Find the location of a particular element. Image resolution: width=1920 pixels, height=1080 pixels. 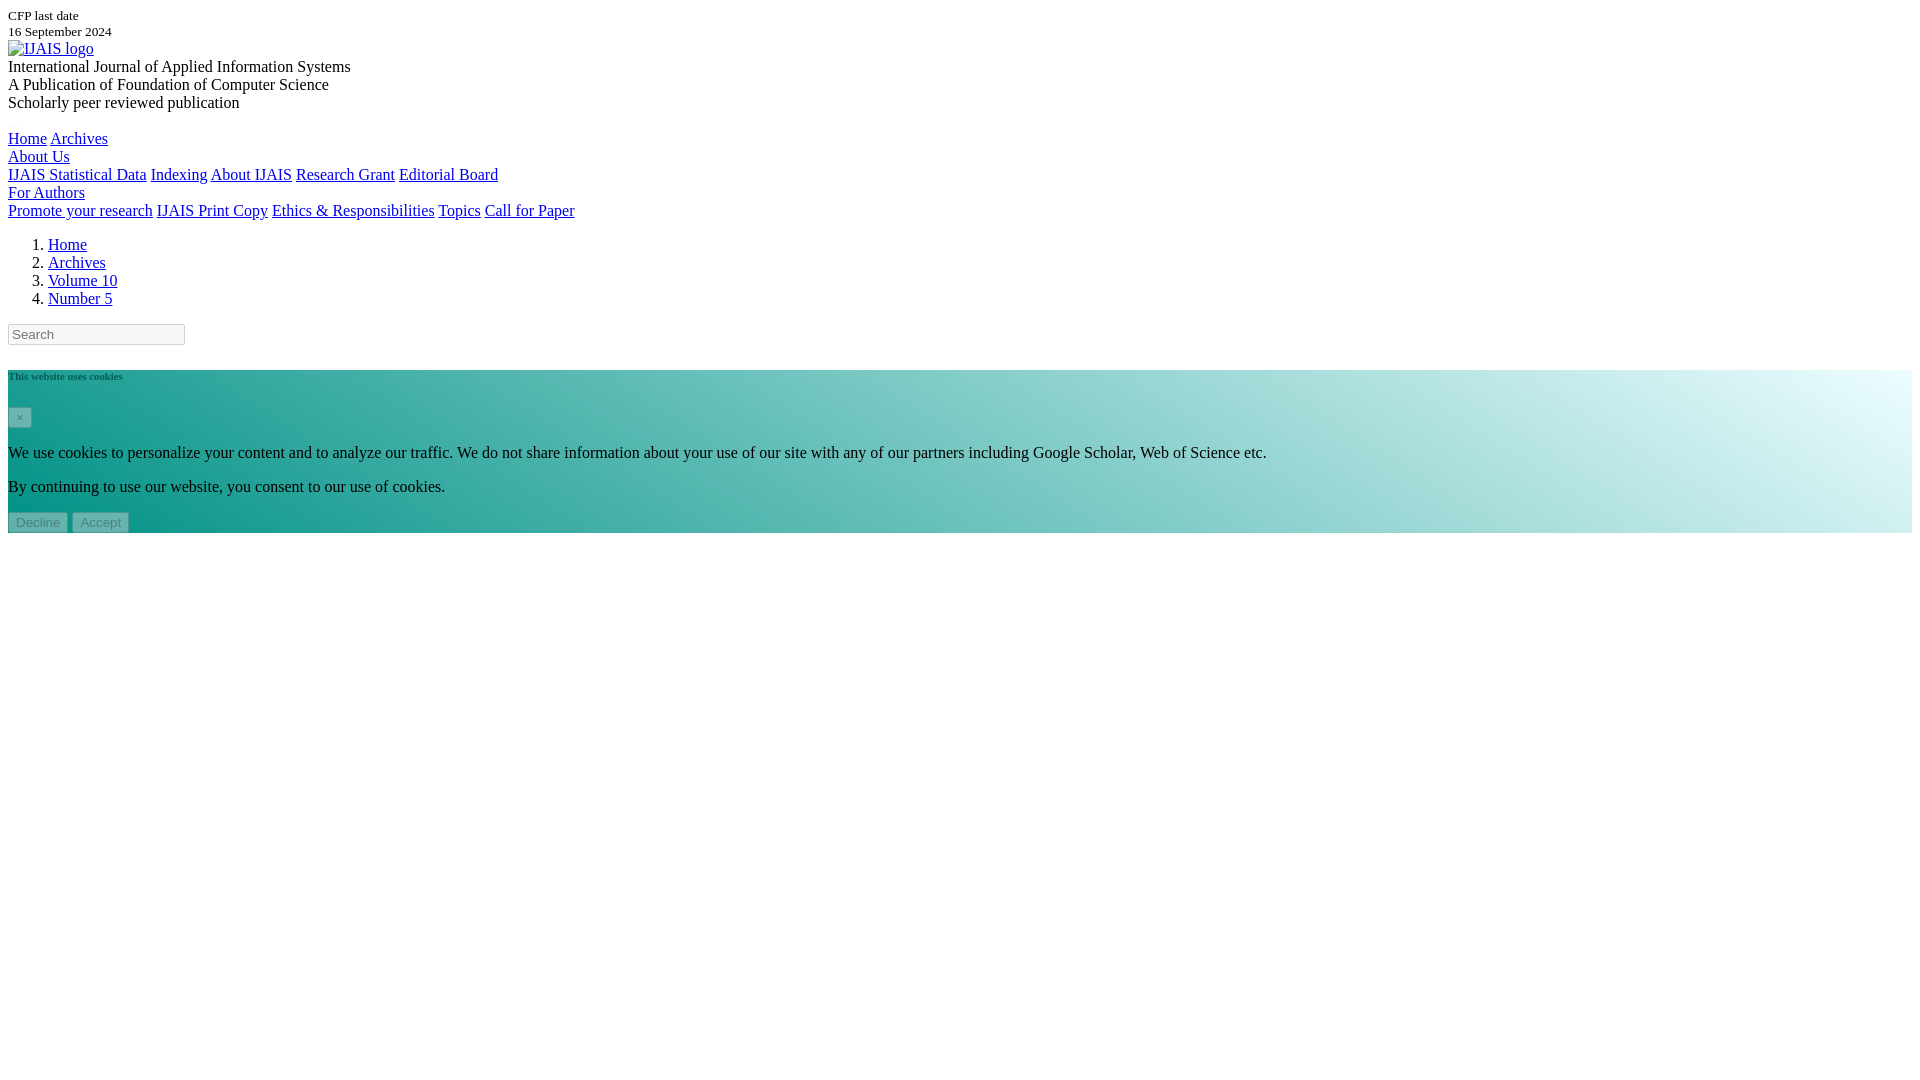

IJAIS Statistical Data is located at coordinates (77, 174).